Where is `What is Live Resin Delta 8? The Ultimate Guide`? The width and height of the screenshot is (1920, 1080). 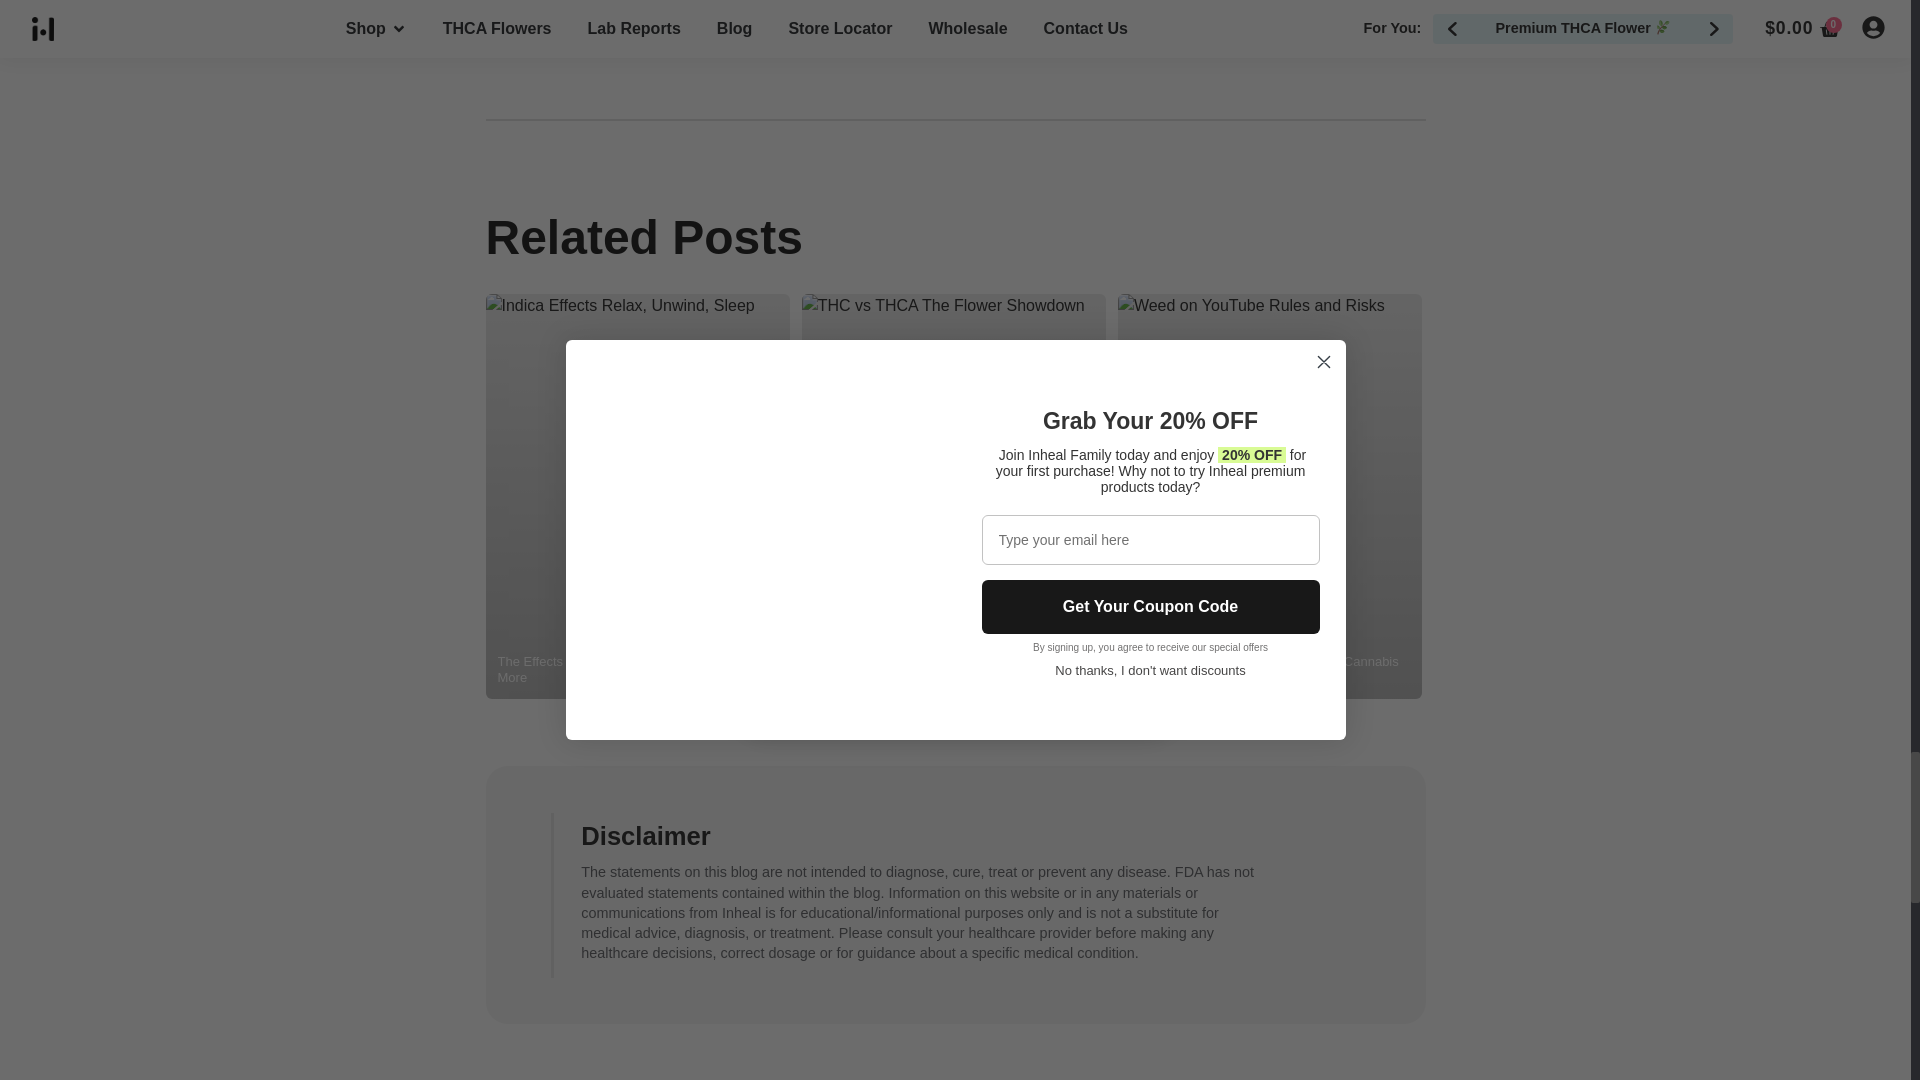
What is Live Resin Delta 8? The Ultimate Guide is located at coordinates (1586, 670).